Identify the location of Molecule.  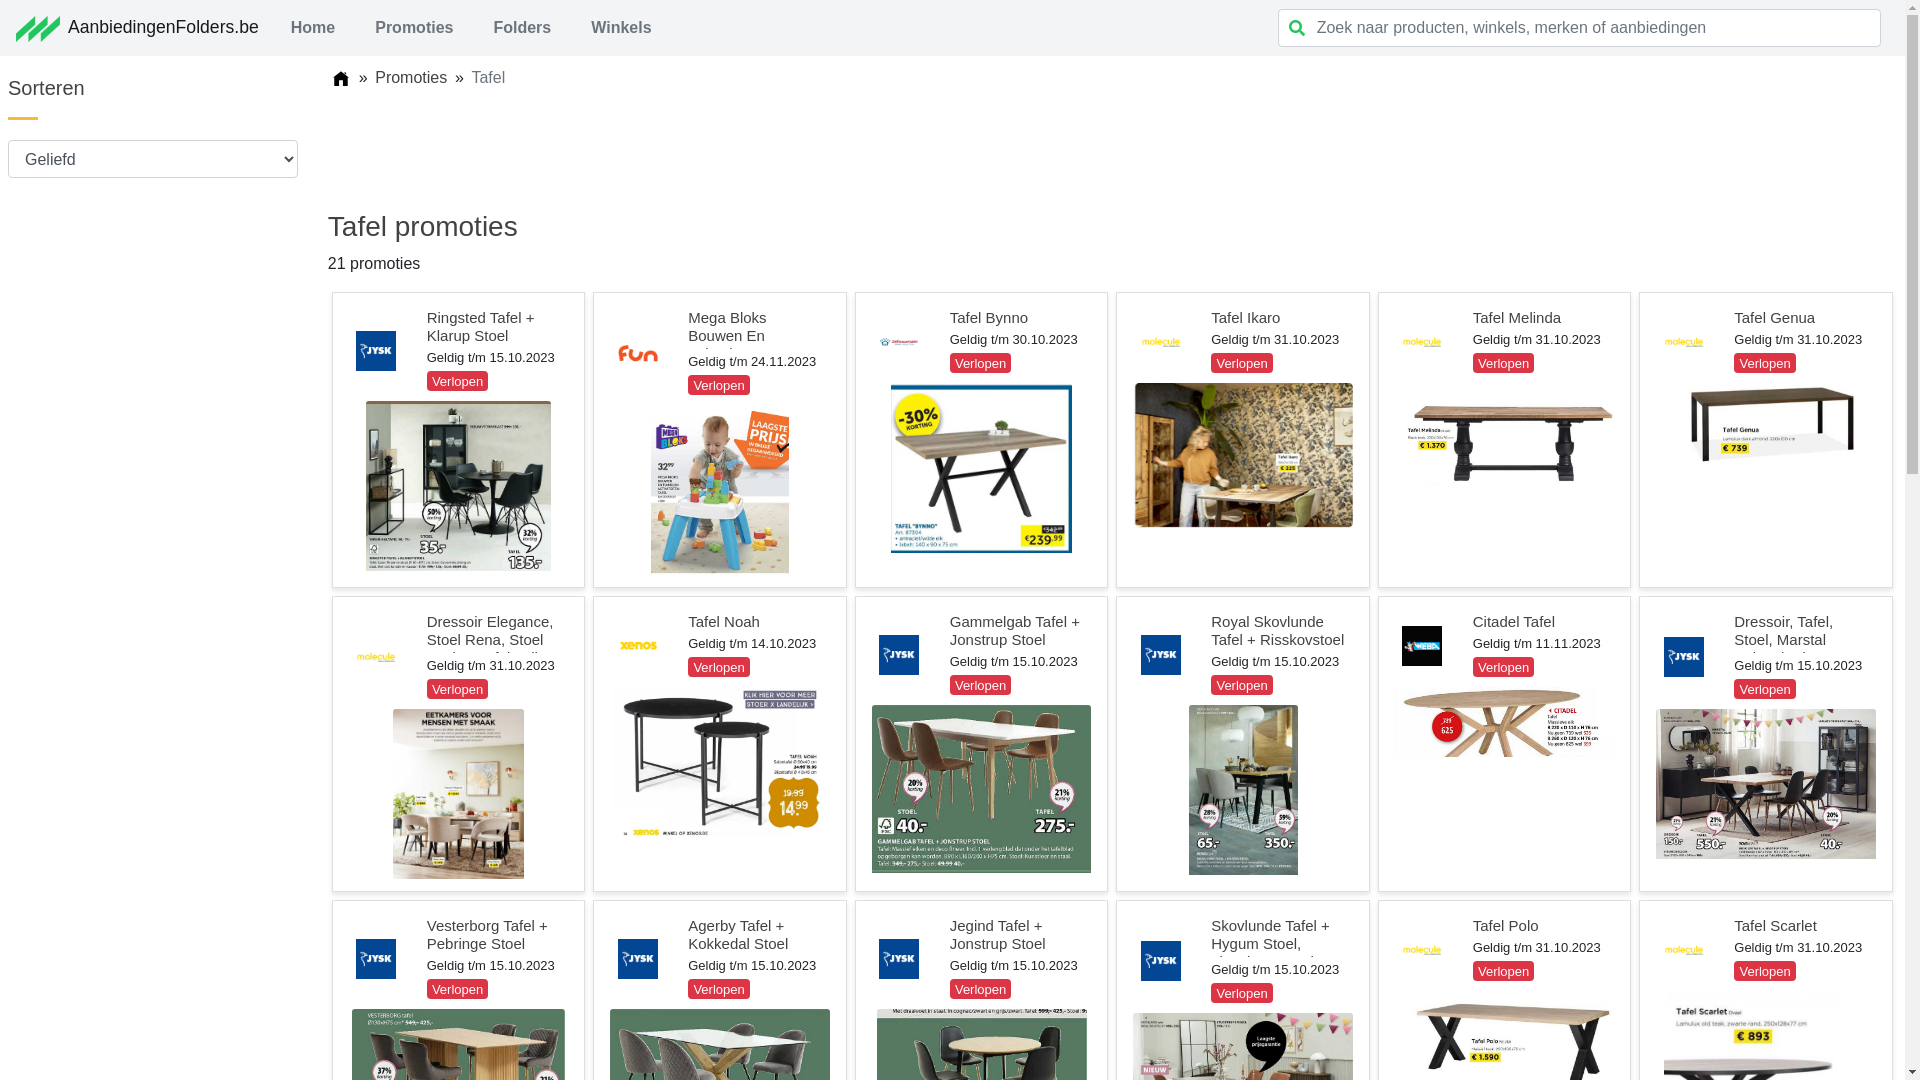
(1684, 342).